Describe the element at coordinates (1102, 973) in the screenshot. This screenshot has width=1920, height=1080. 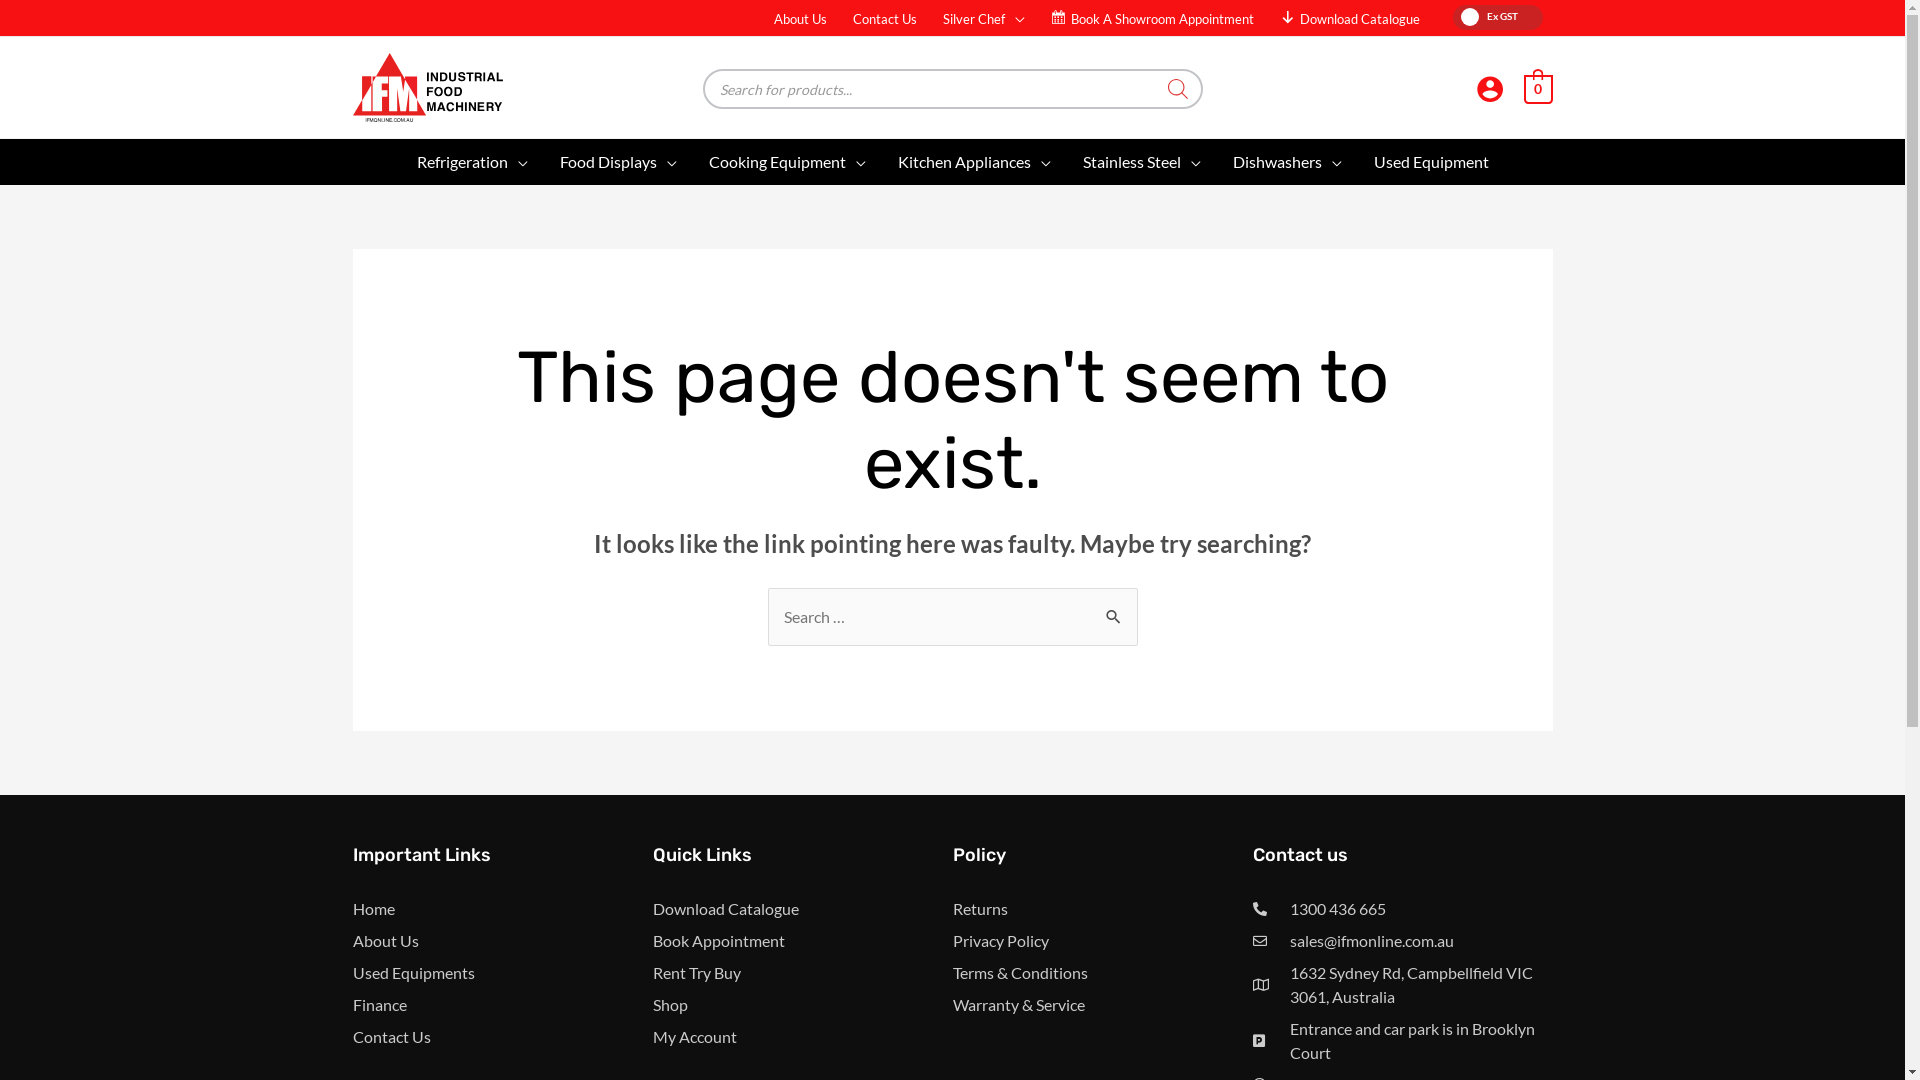
I see `Terms & Conditions` at that location.